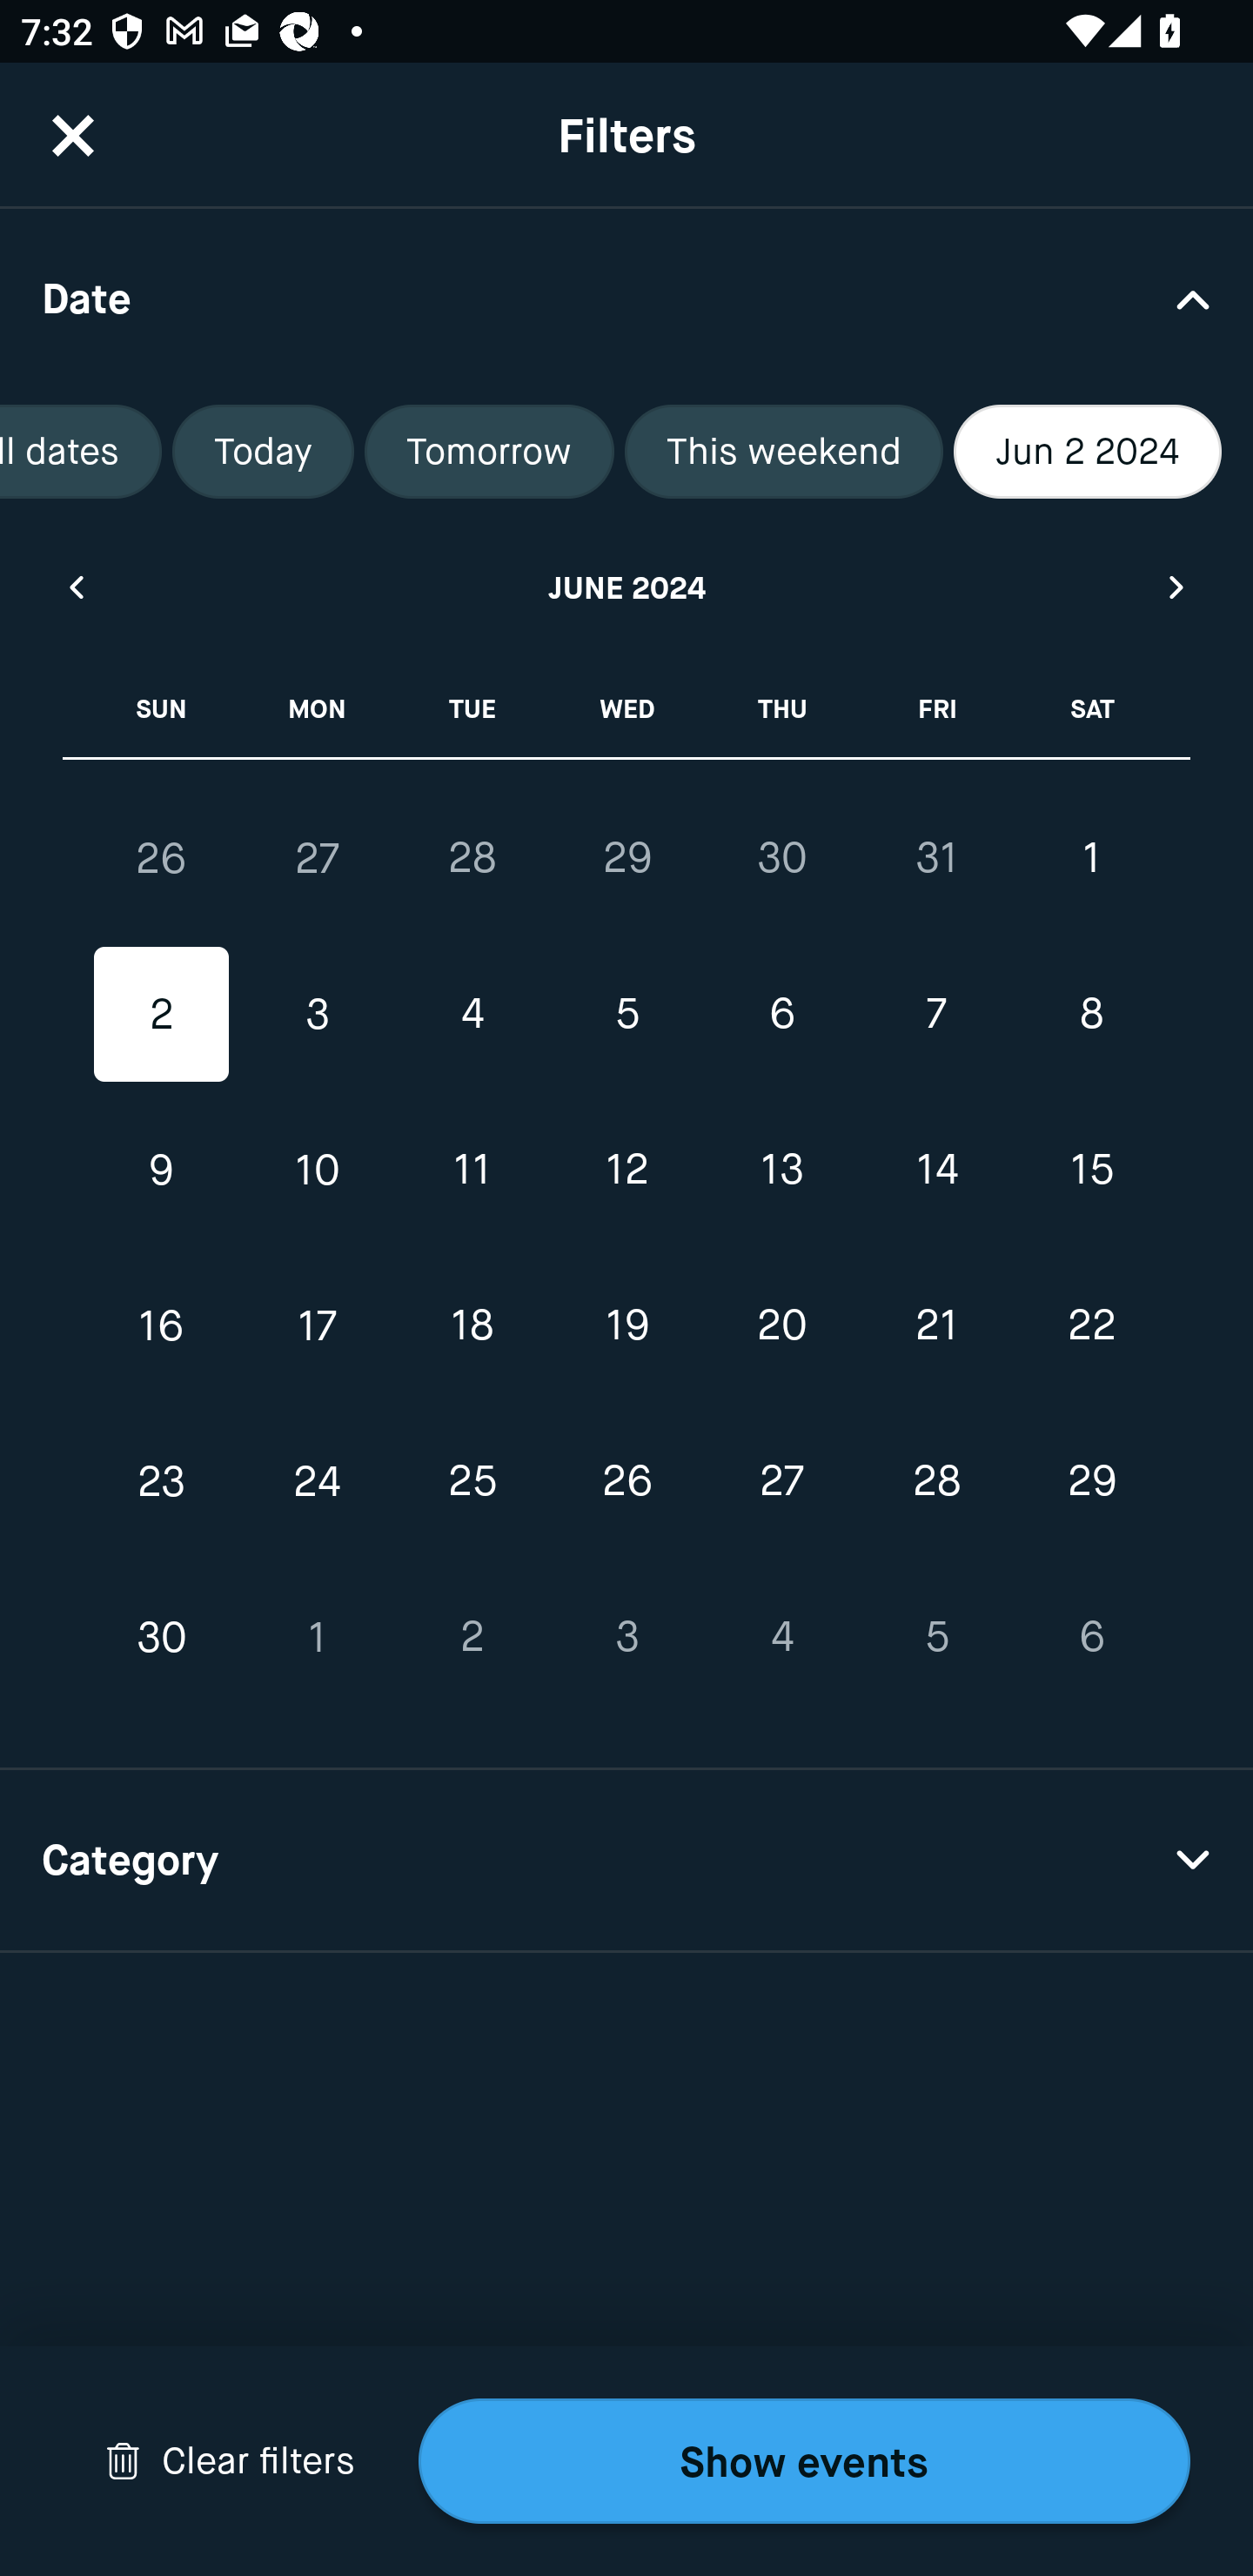  I want to click on 31, so click(936, 857).